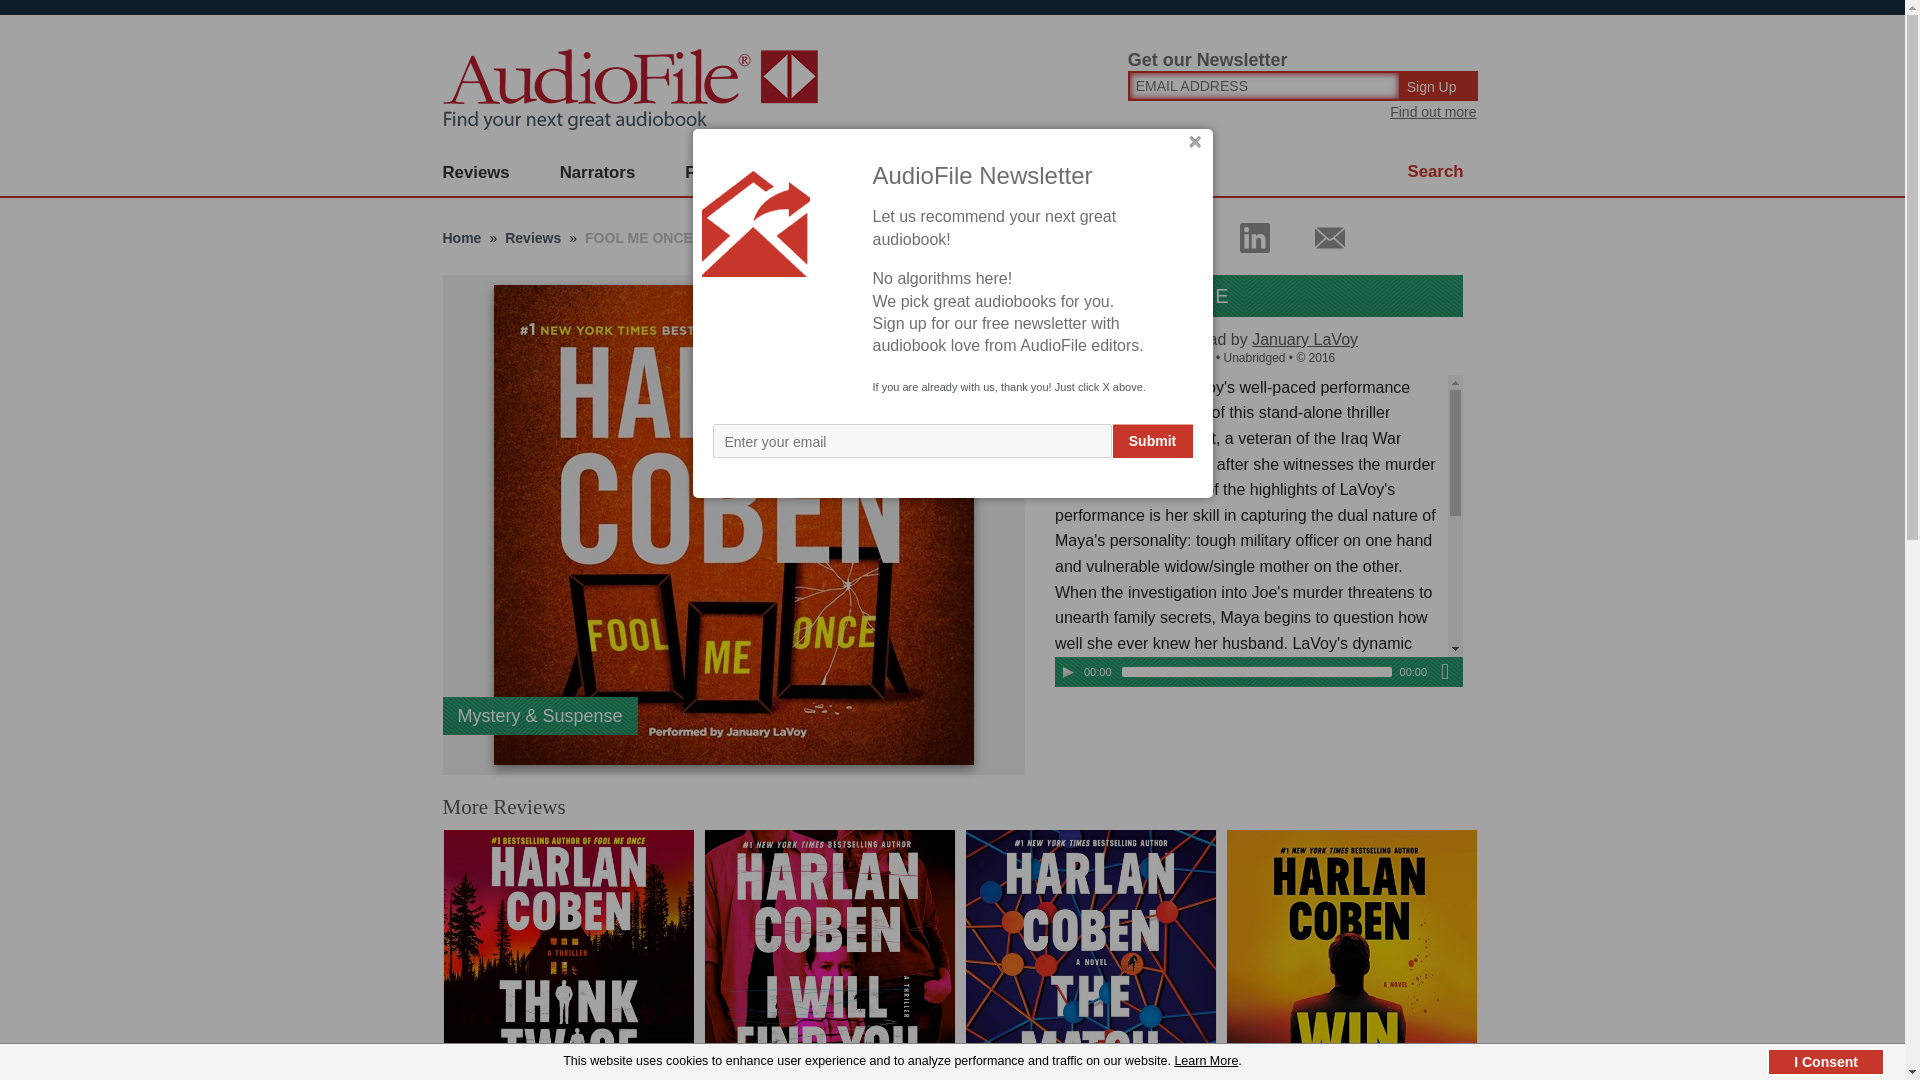 This screenshot has height=1080, width=1920. What do you see at coordinates (1065, 173) in the screenshot?
I see `Articles` at bounding box center [1065, 173].